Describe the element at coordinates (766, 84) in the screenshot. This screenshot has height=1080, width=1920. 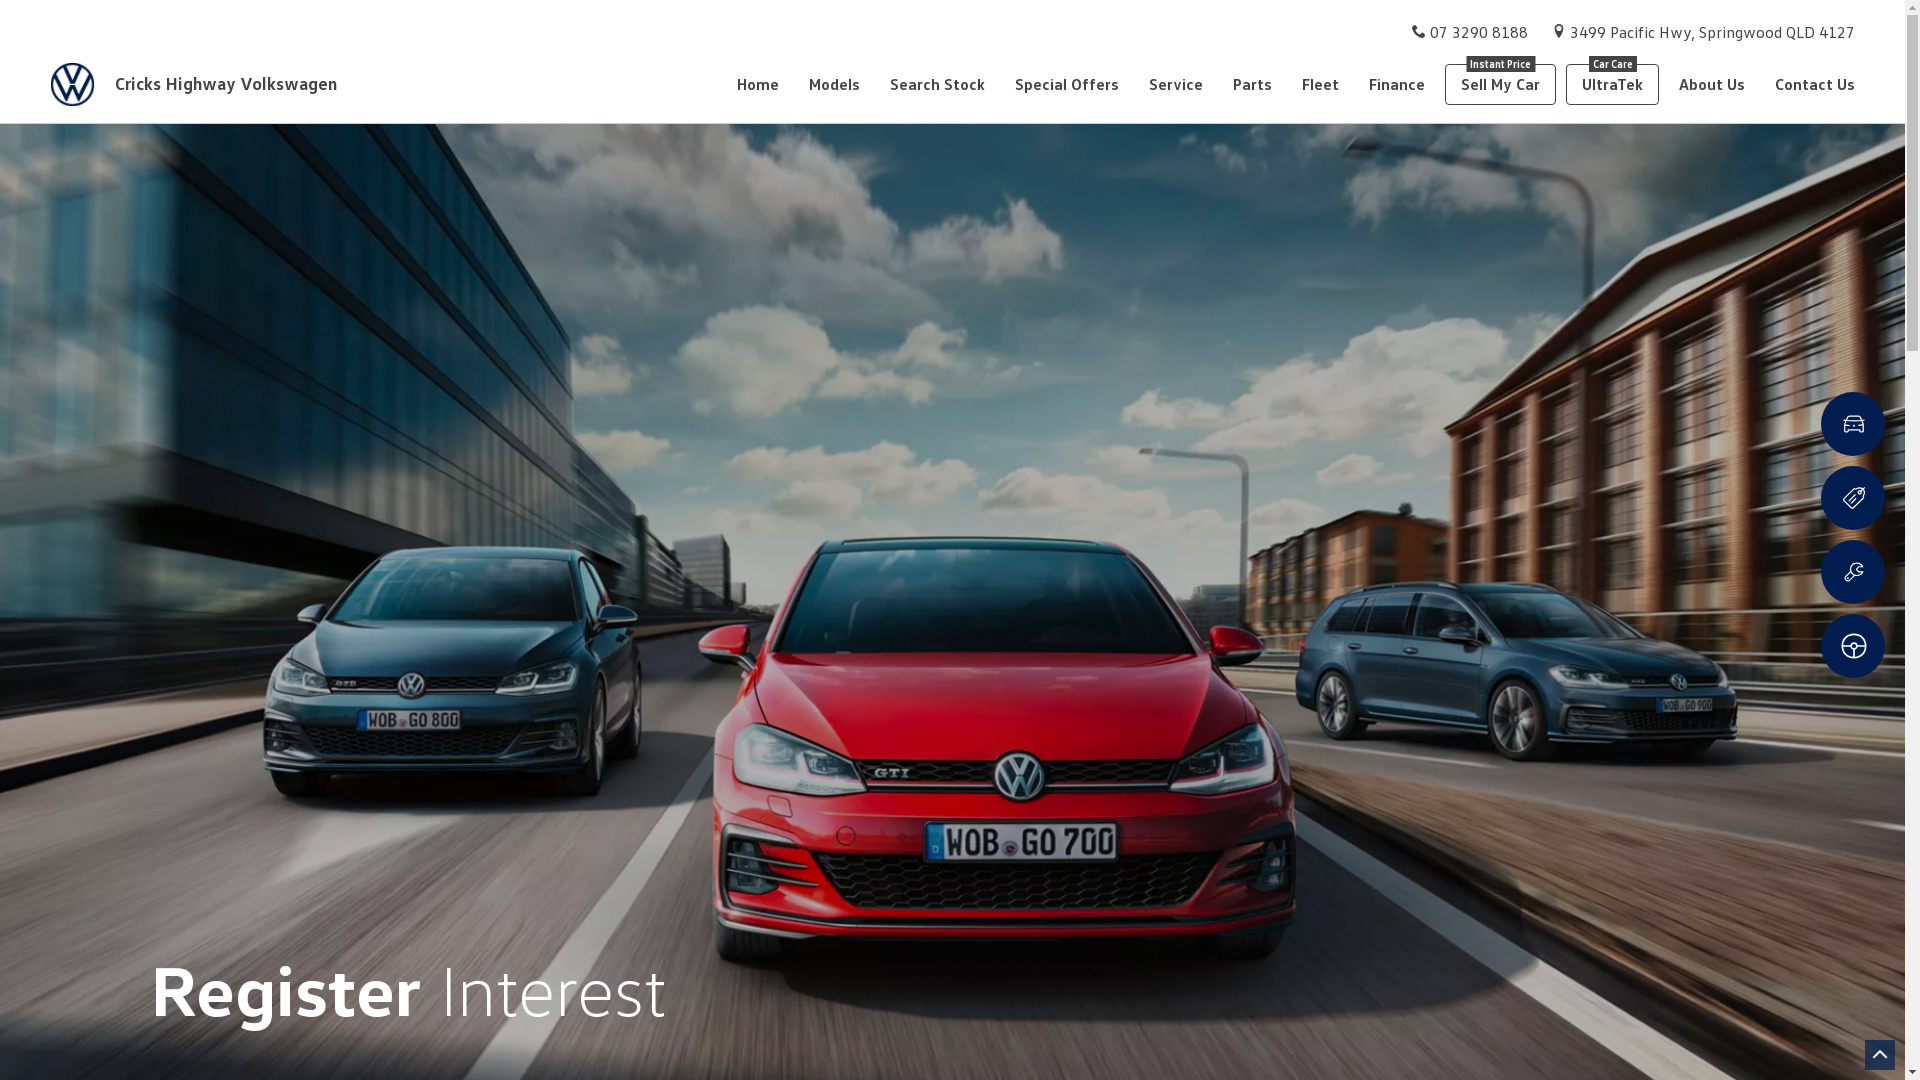
I see `Home` at that location.